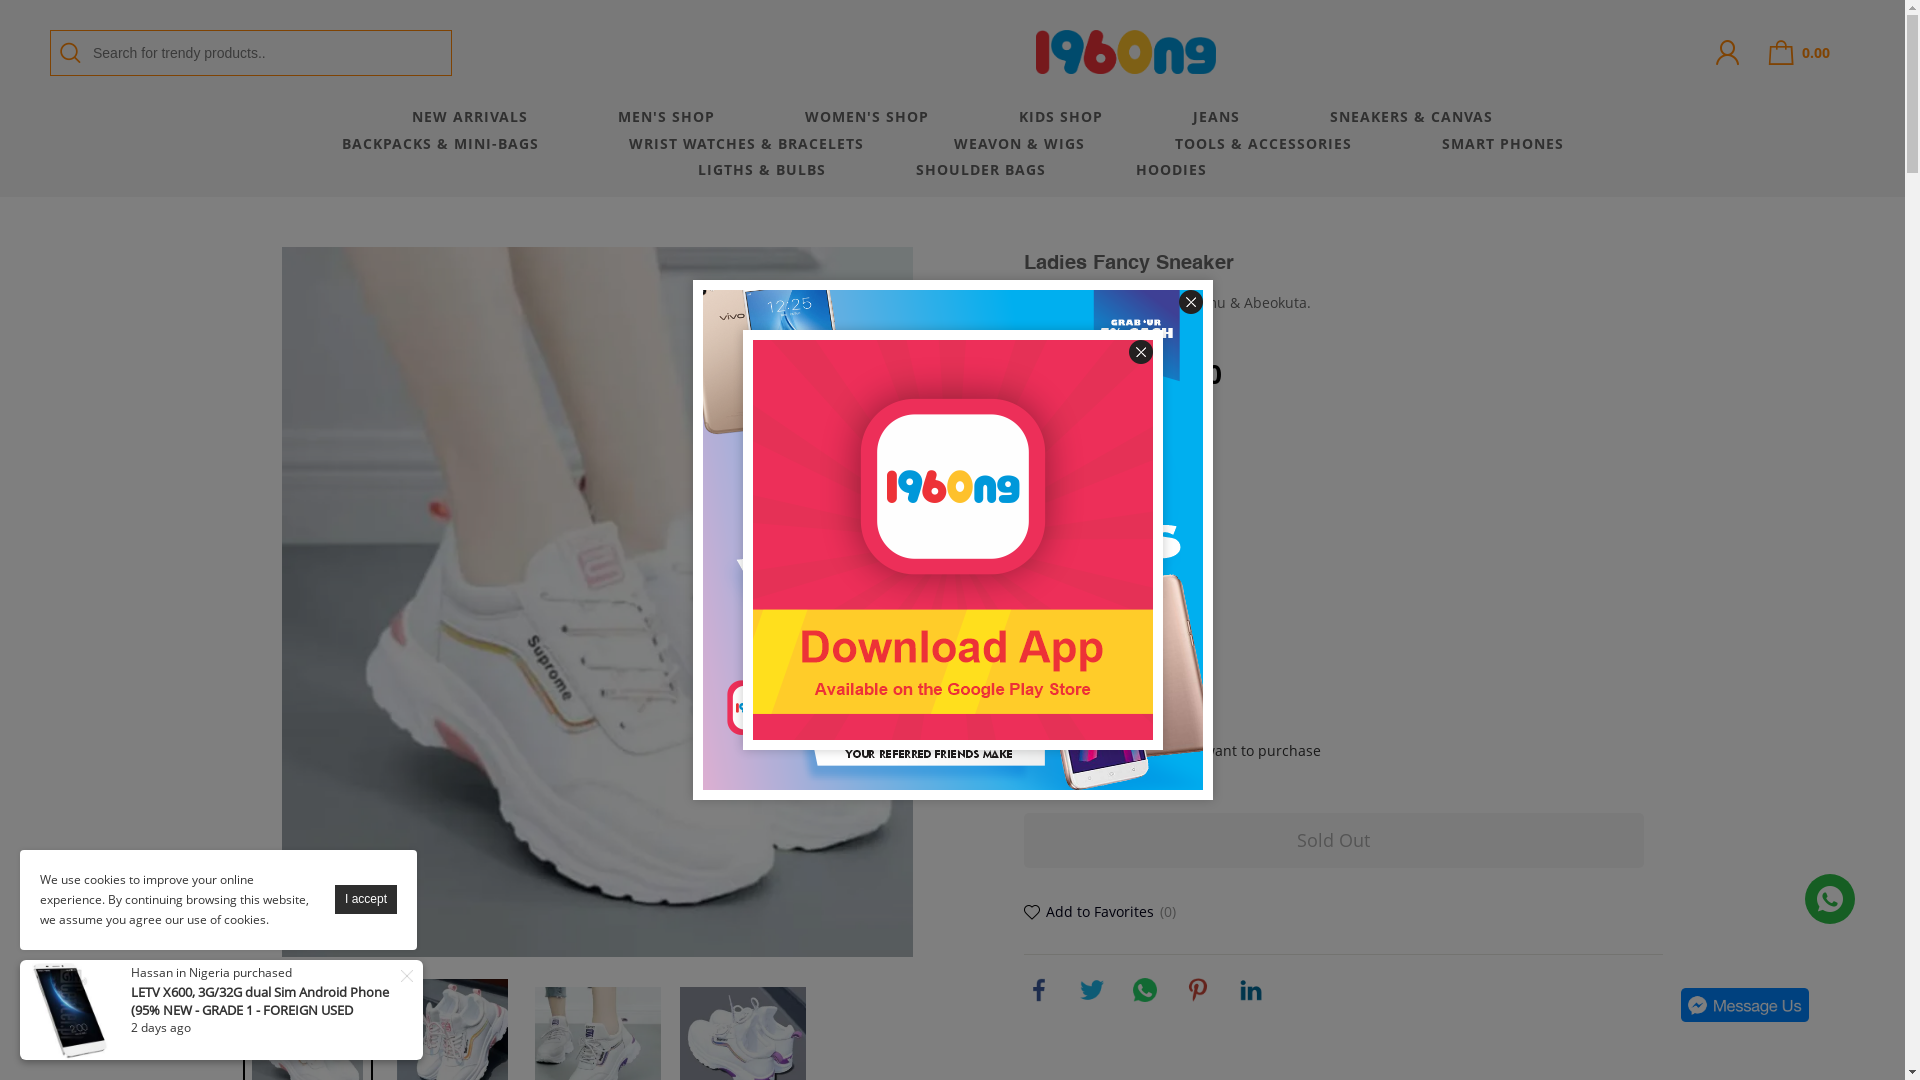 The height and width of the screenshot is (1080, 1920). I want to click on SMART PHONES, so click(1503, 144).